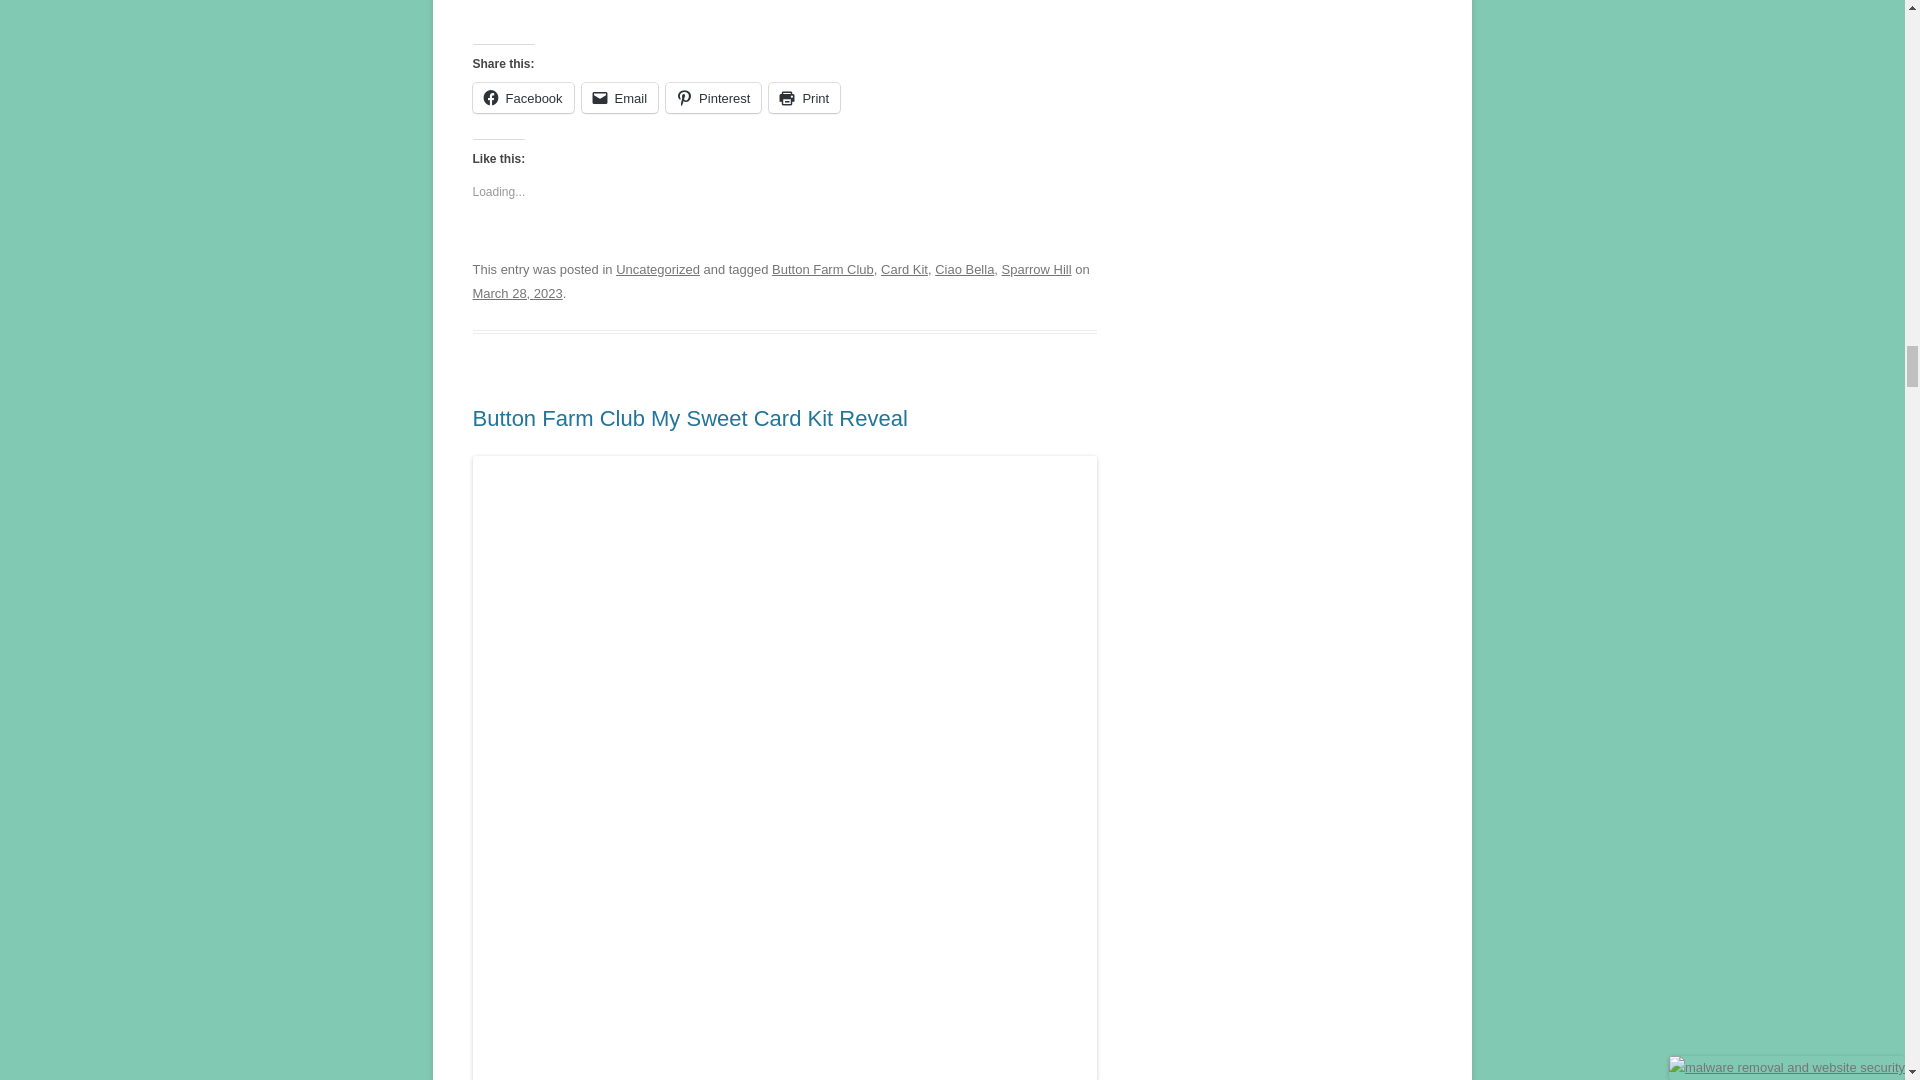 Image resolution: width=1920 pixels, height=1080 pixels. What do you see at coordinates (658, 269) in the screenshot?
I see `Uncategorized` at bounding box center [658, 269].